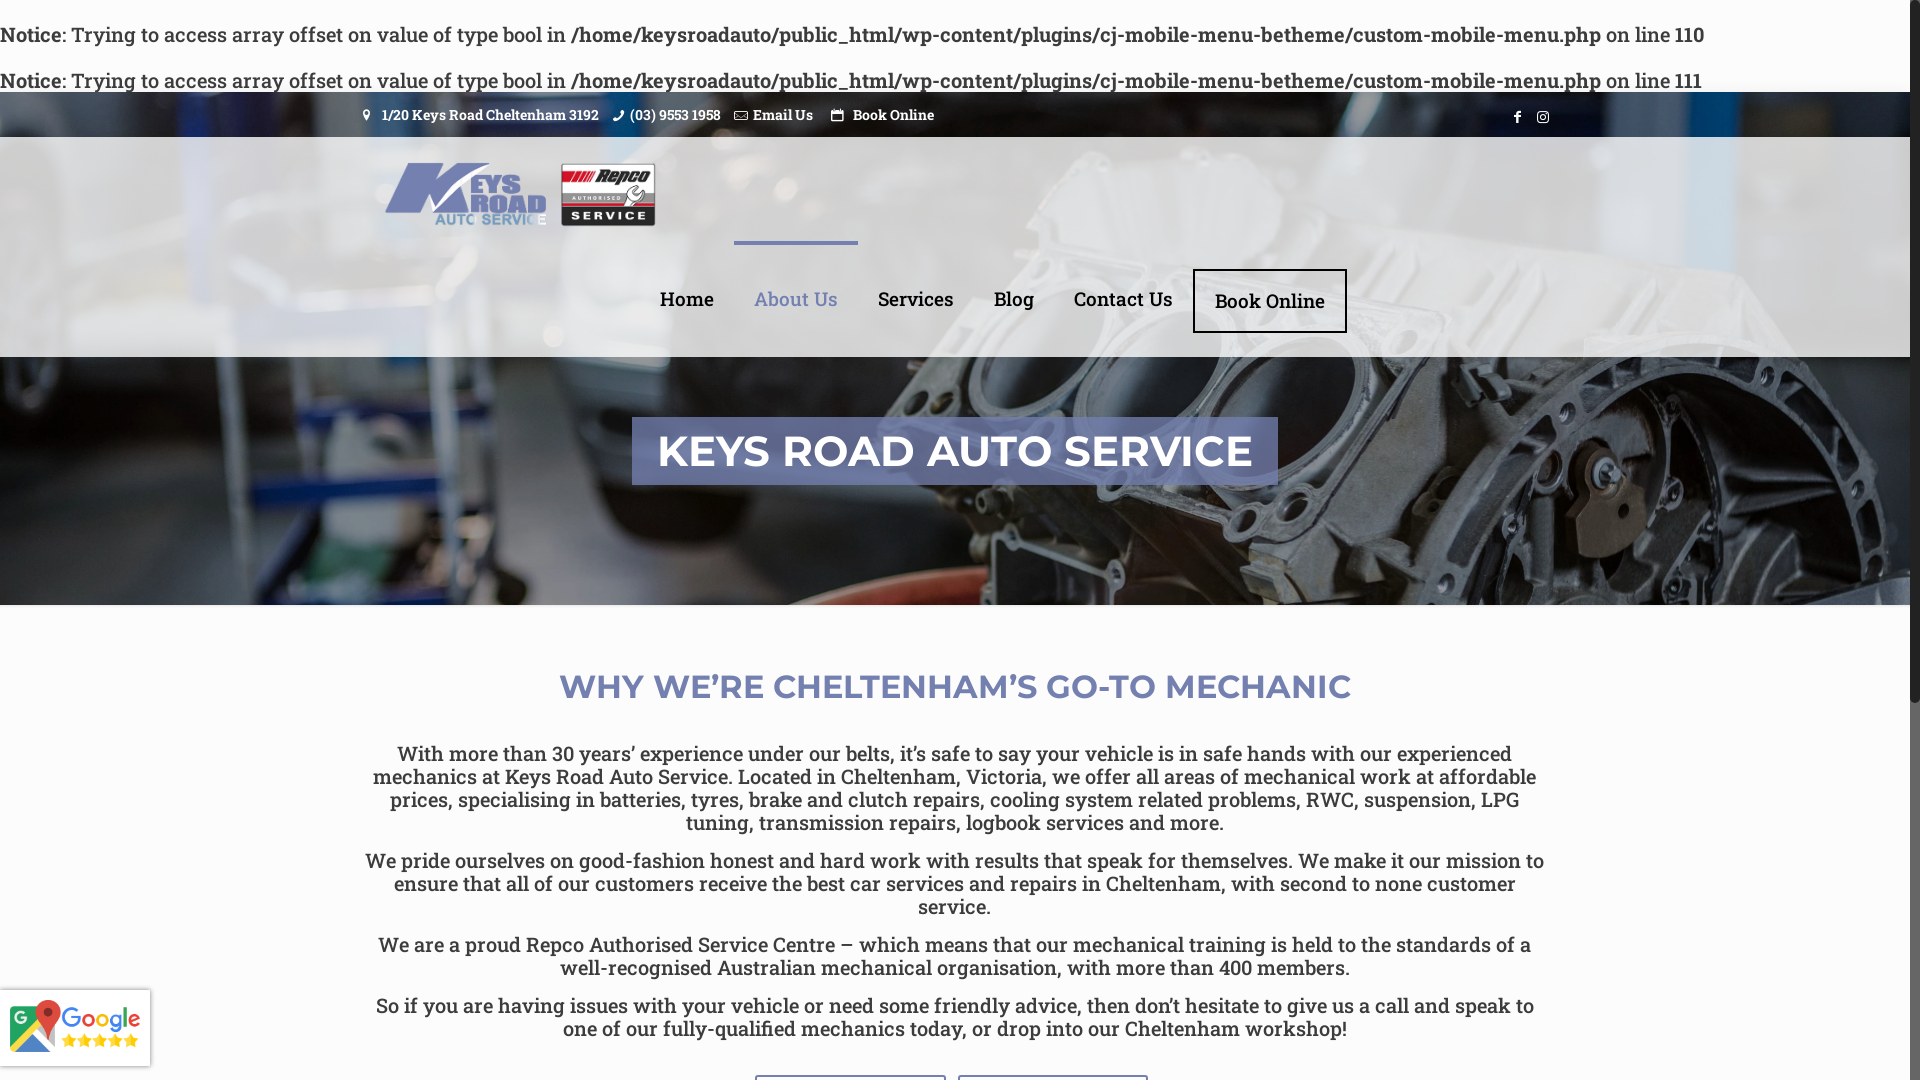 This screenshot has width=1920, height=1080. Describe the element at coordinates (894, 114) in the screenshot. I see `Book Online` at that location.